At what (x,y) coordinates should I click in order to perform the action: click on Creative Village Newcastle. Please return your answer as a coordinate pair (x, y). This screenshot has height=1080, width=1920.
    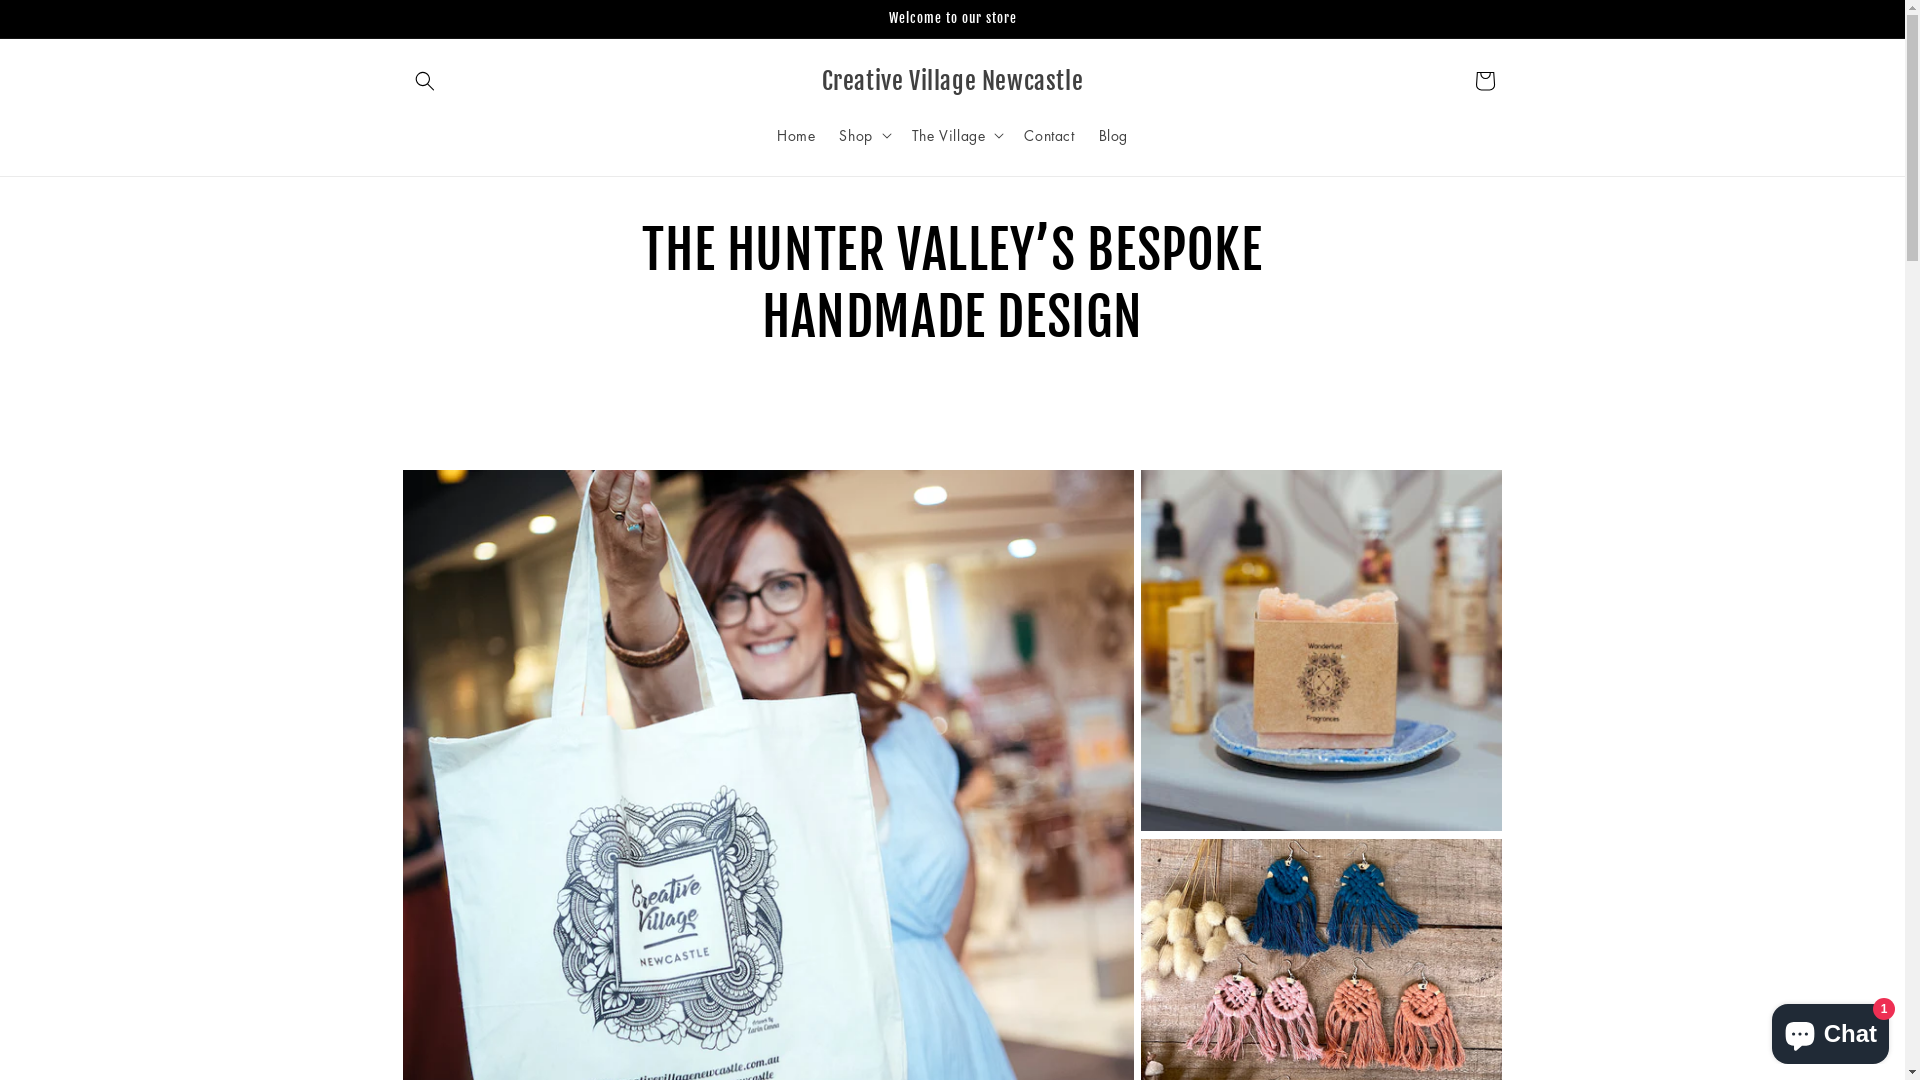
    Looking at the image, I should click on (952, 82).